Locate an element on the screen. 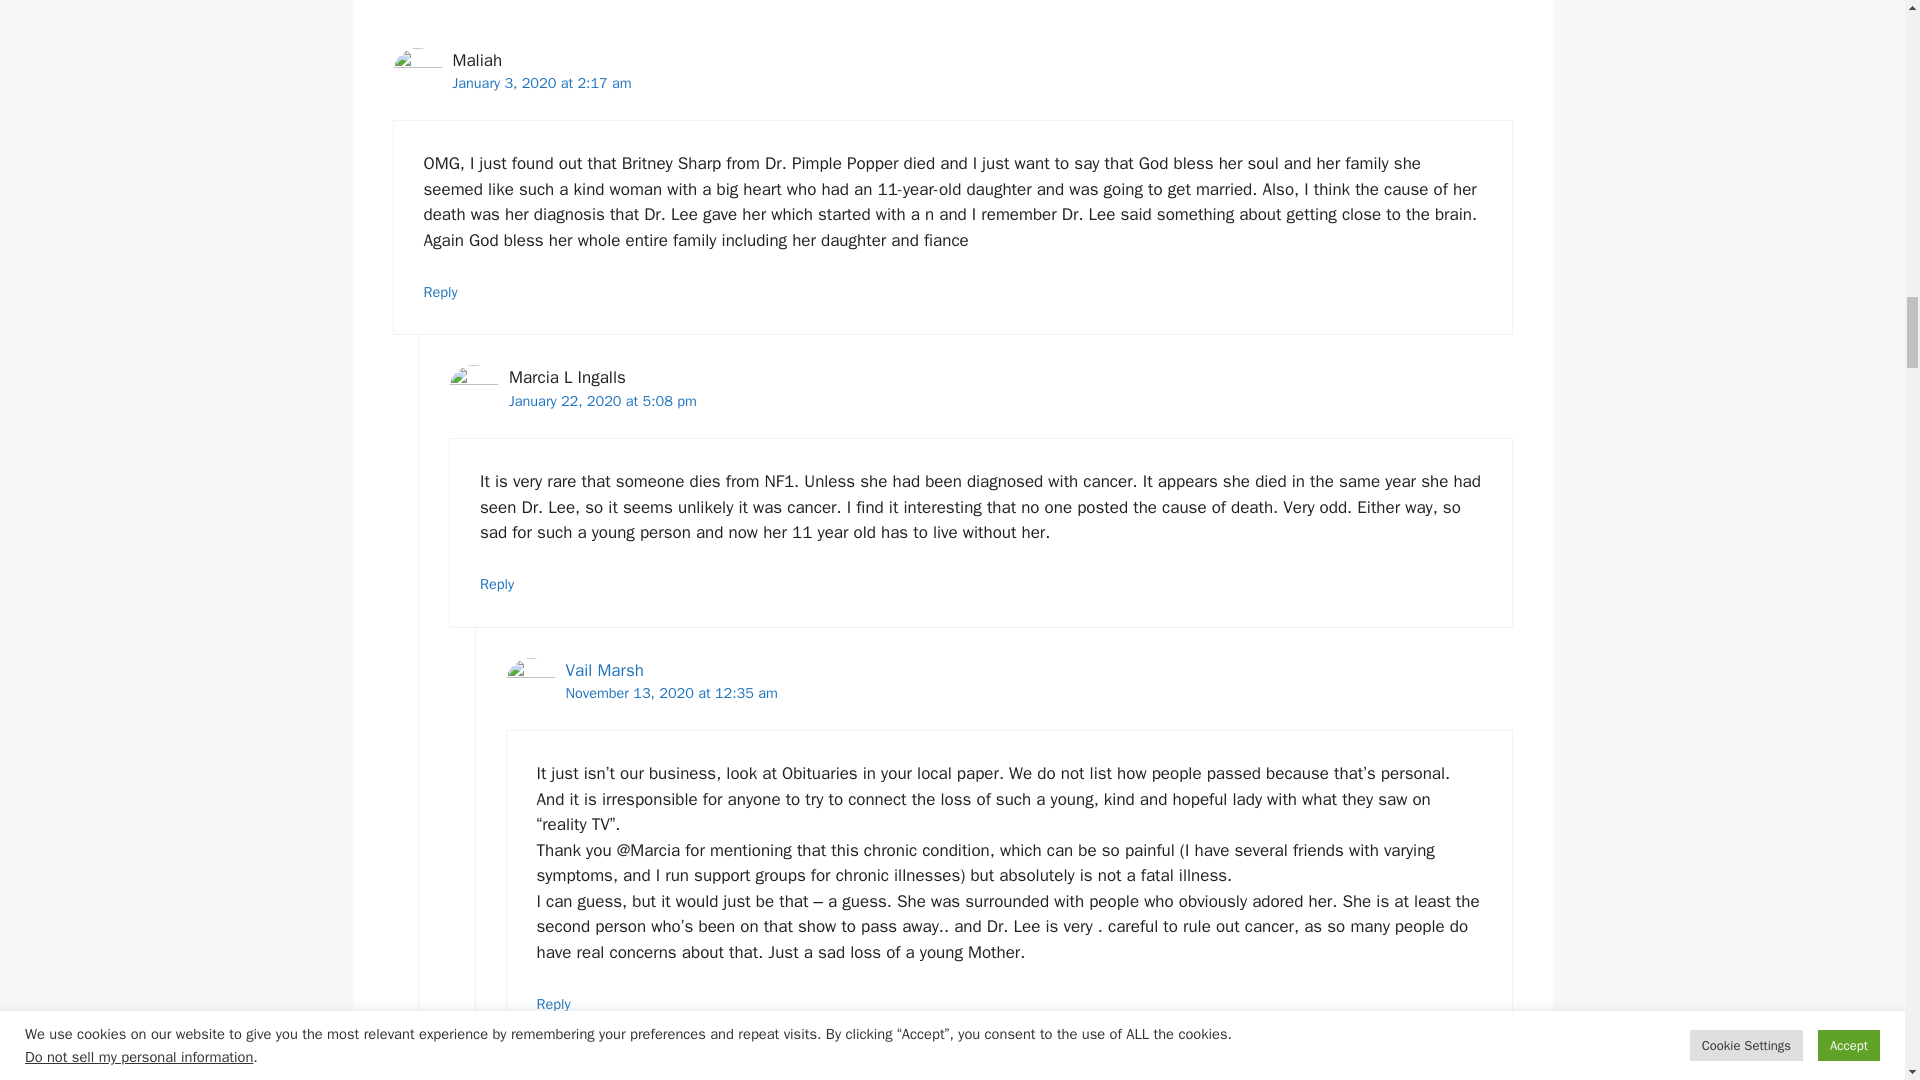 The height and width of the screenshot is (1080, 1920). Reply is located at coordinates (497, 583).